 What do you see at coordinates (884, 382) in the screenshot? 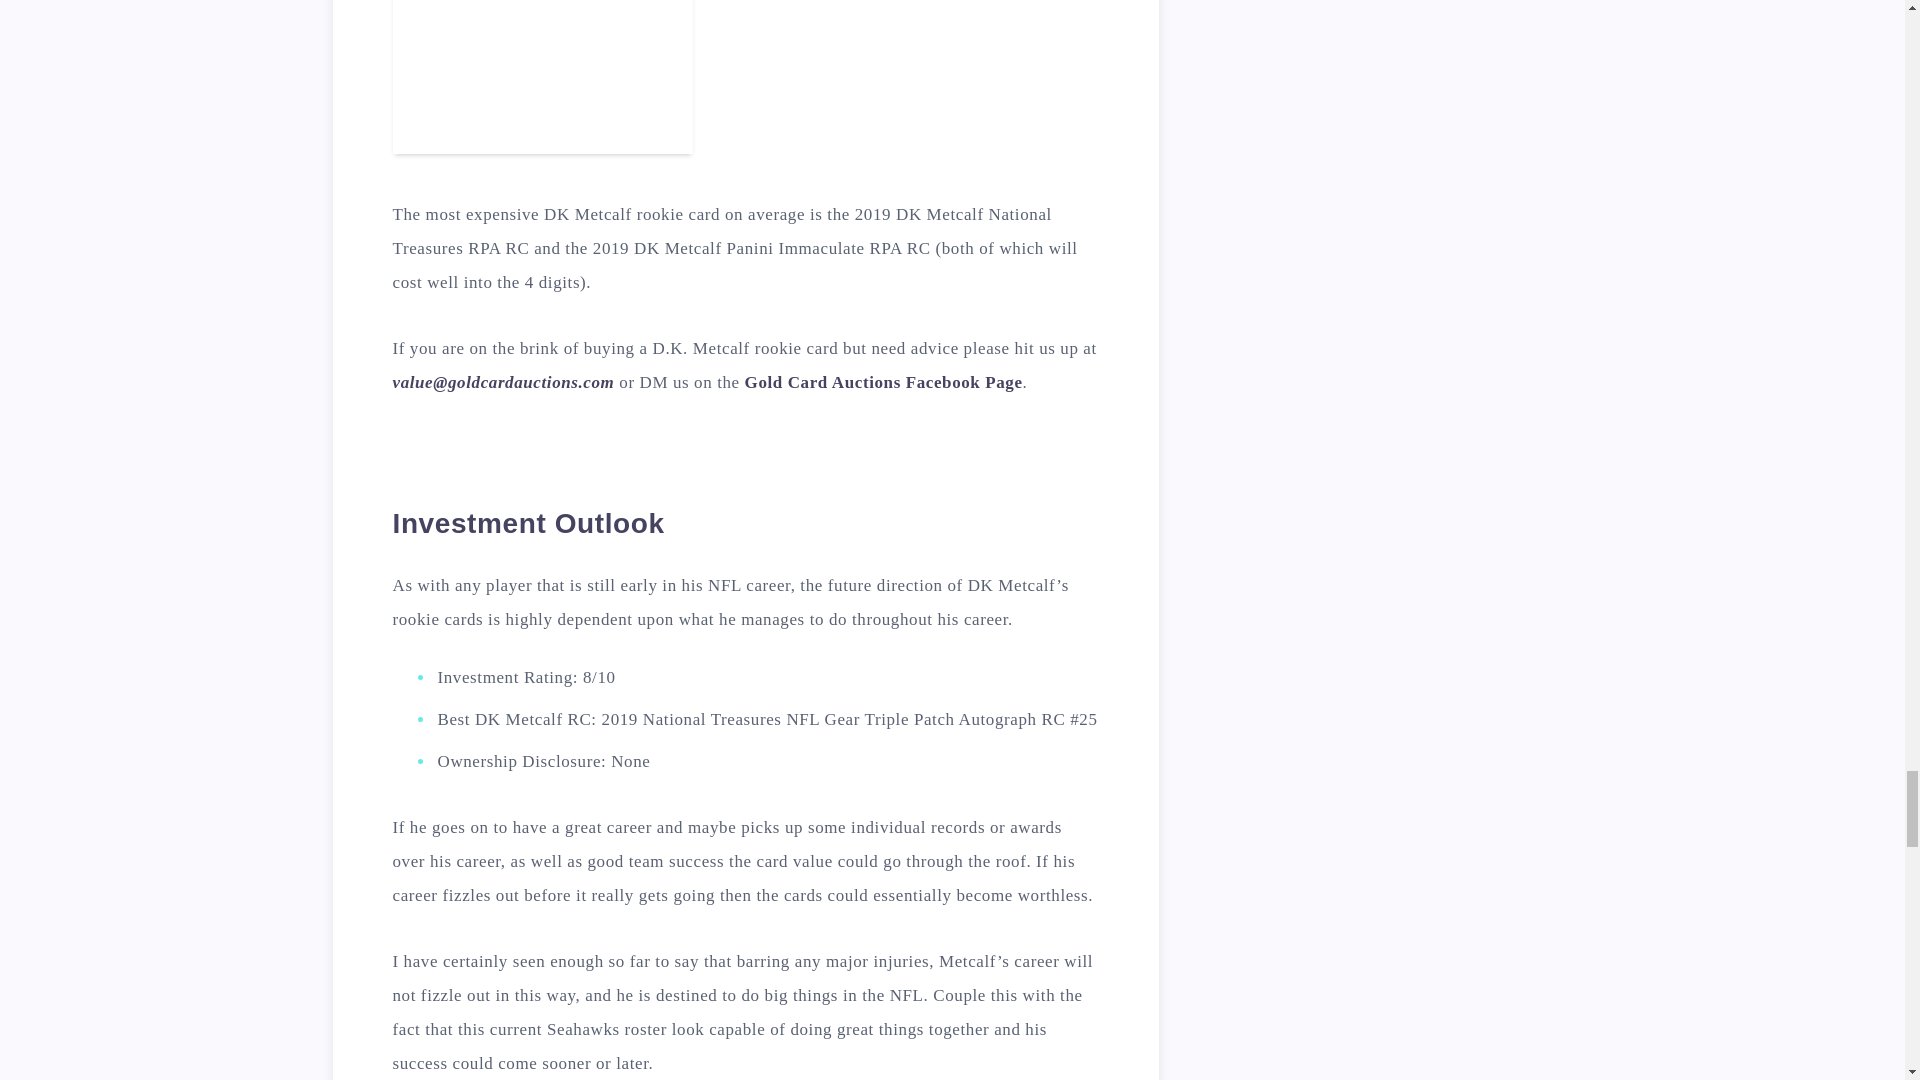
I see `Gold Card Auctions Facebook Page` at bounding box center [884, 382].